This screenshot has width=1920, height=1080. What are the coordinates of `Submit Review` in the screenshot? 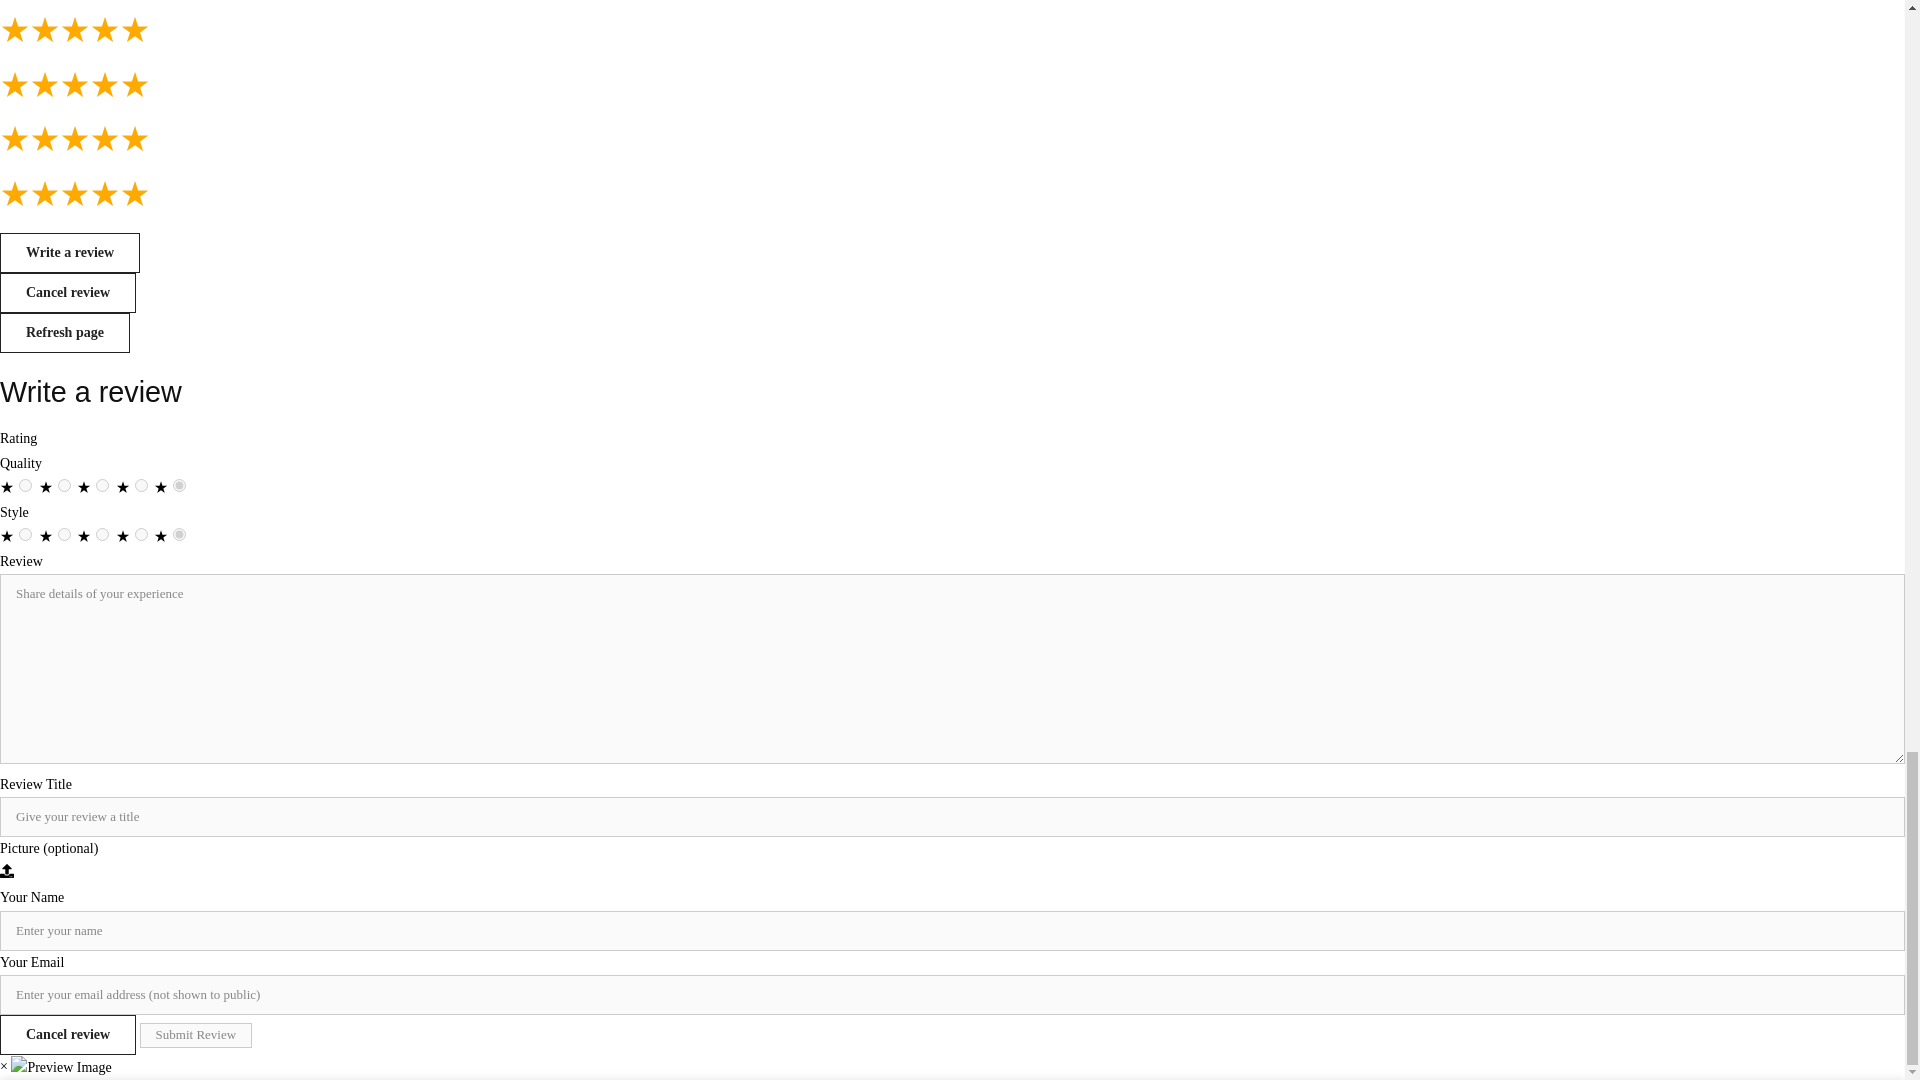 It's located at (196, 1034).